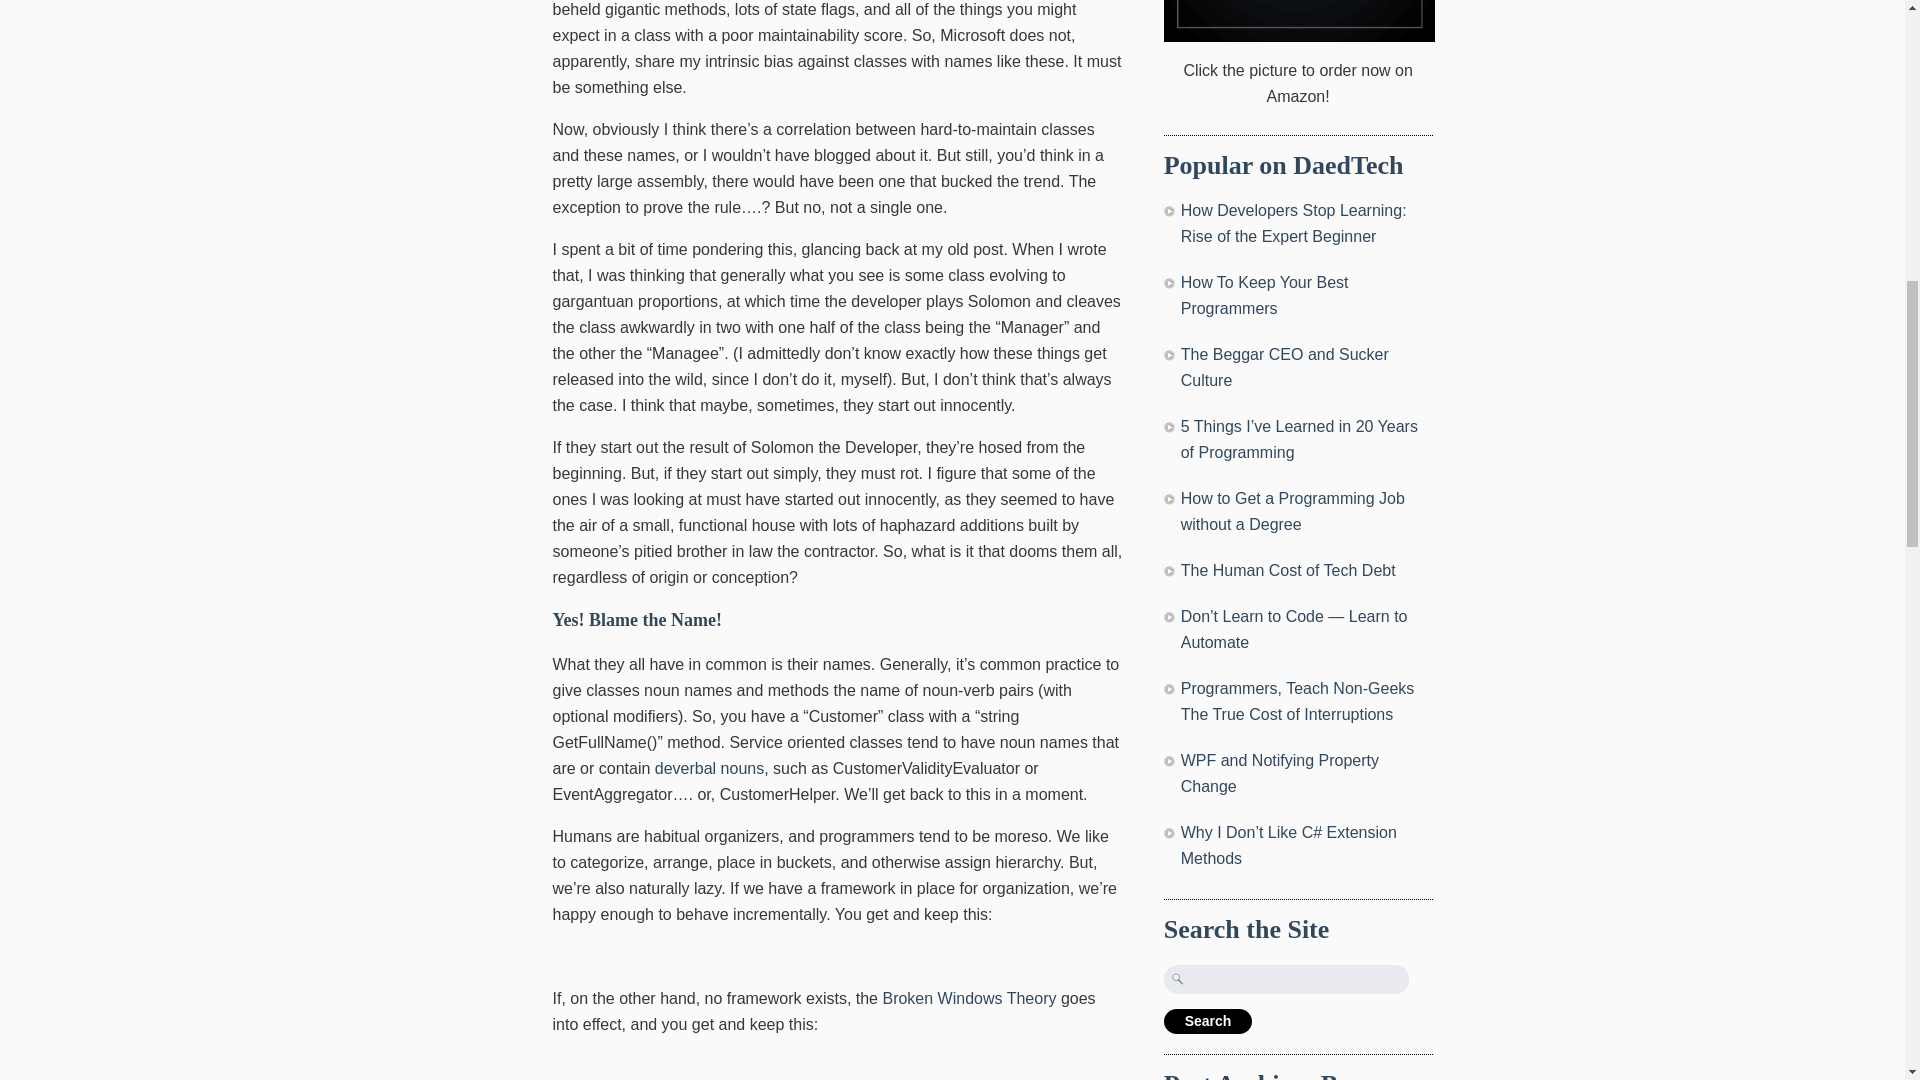 This screenshot has height=1080, width=1920. What do you see at coordinates (1279, 772) in the screenshot?
I see `WPF and Notifying Property Change` at bounding box center [1279, 772].